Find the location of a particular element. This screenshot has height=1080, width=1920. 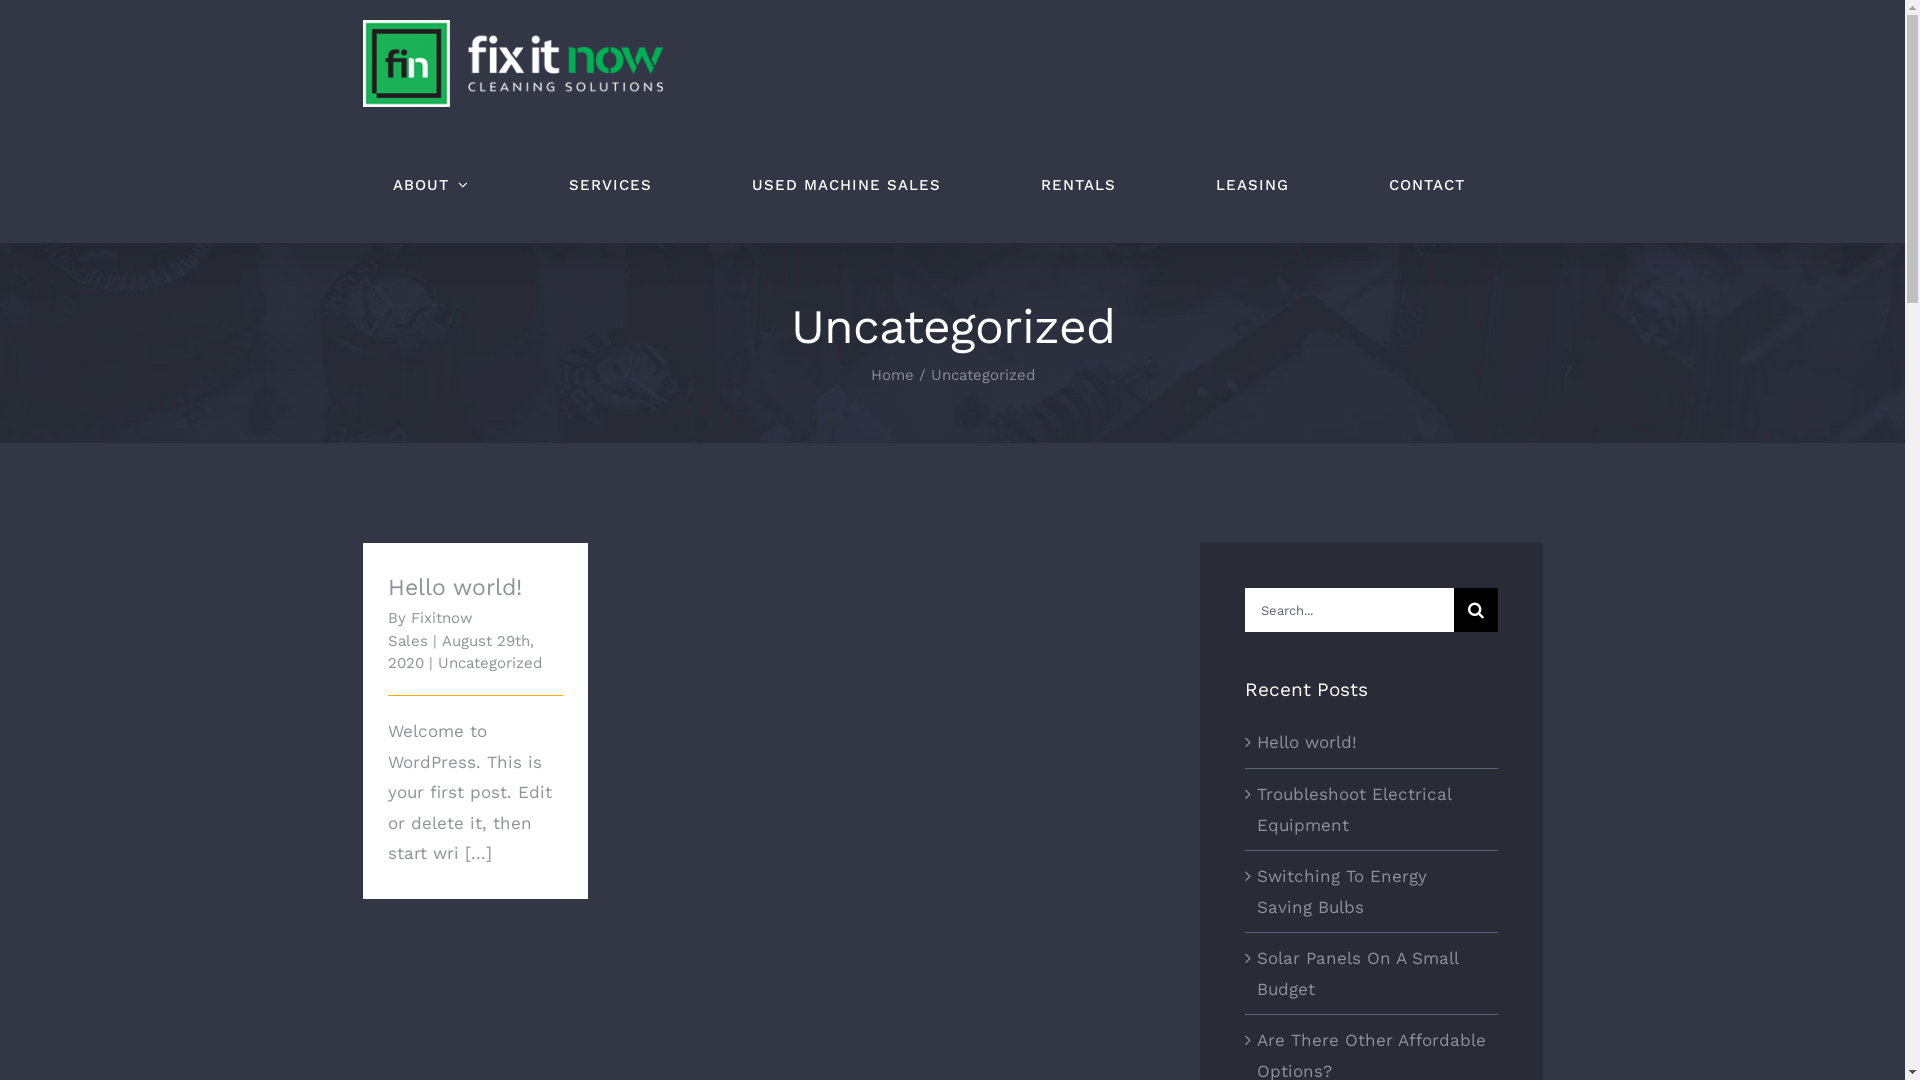

Solar Panels On A Small Budget is located at coordinates (1358, 974).